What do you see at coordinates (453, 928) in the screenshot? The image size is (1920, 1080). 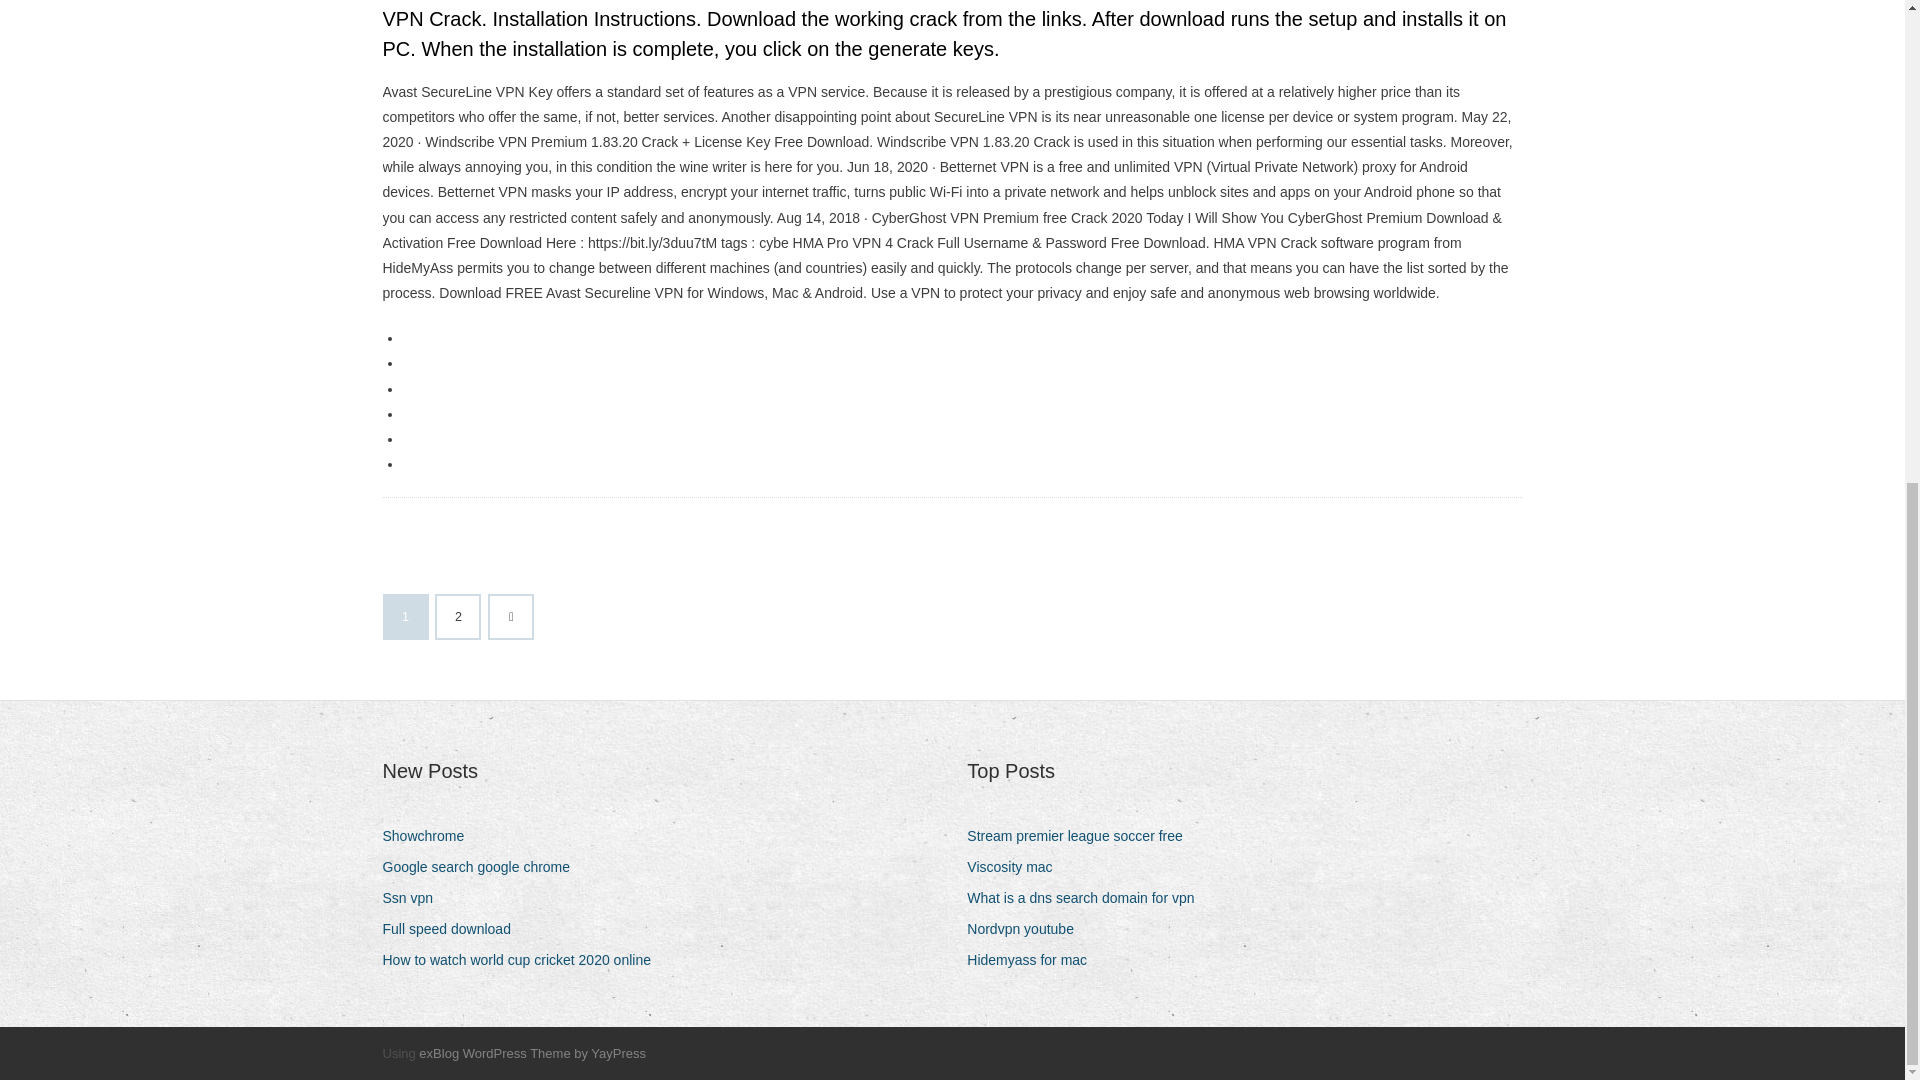 I see `Full speed download` at bounding box center [453, 928].